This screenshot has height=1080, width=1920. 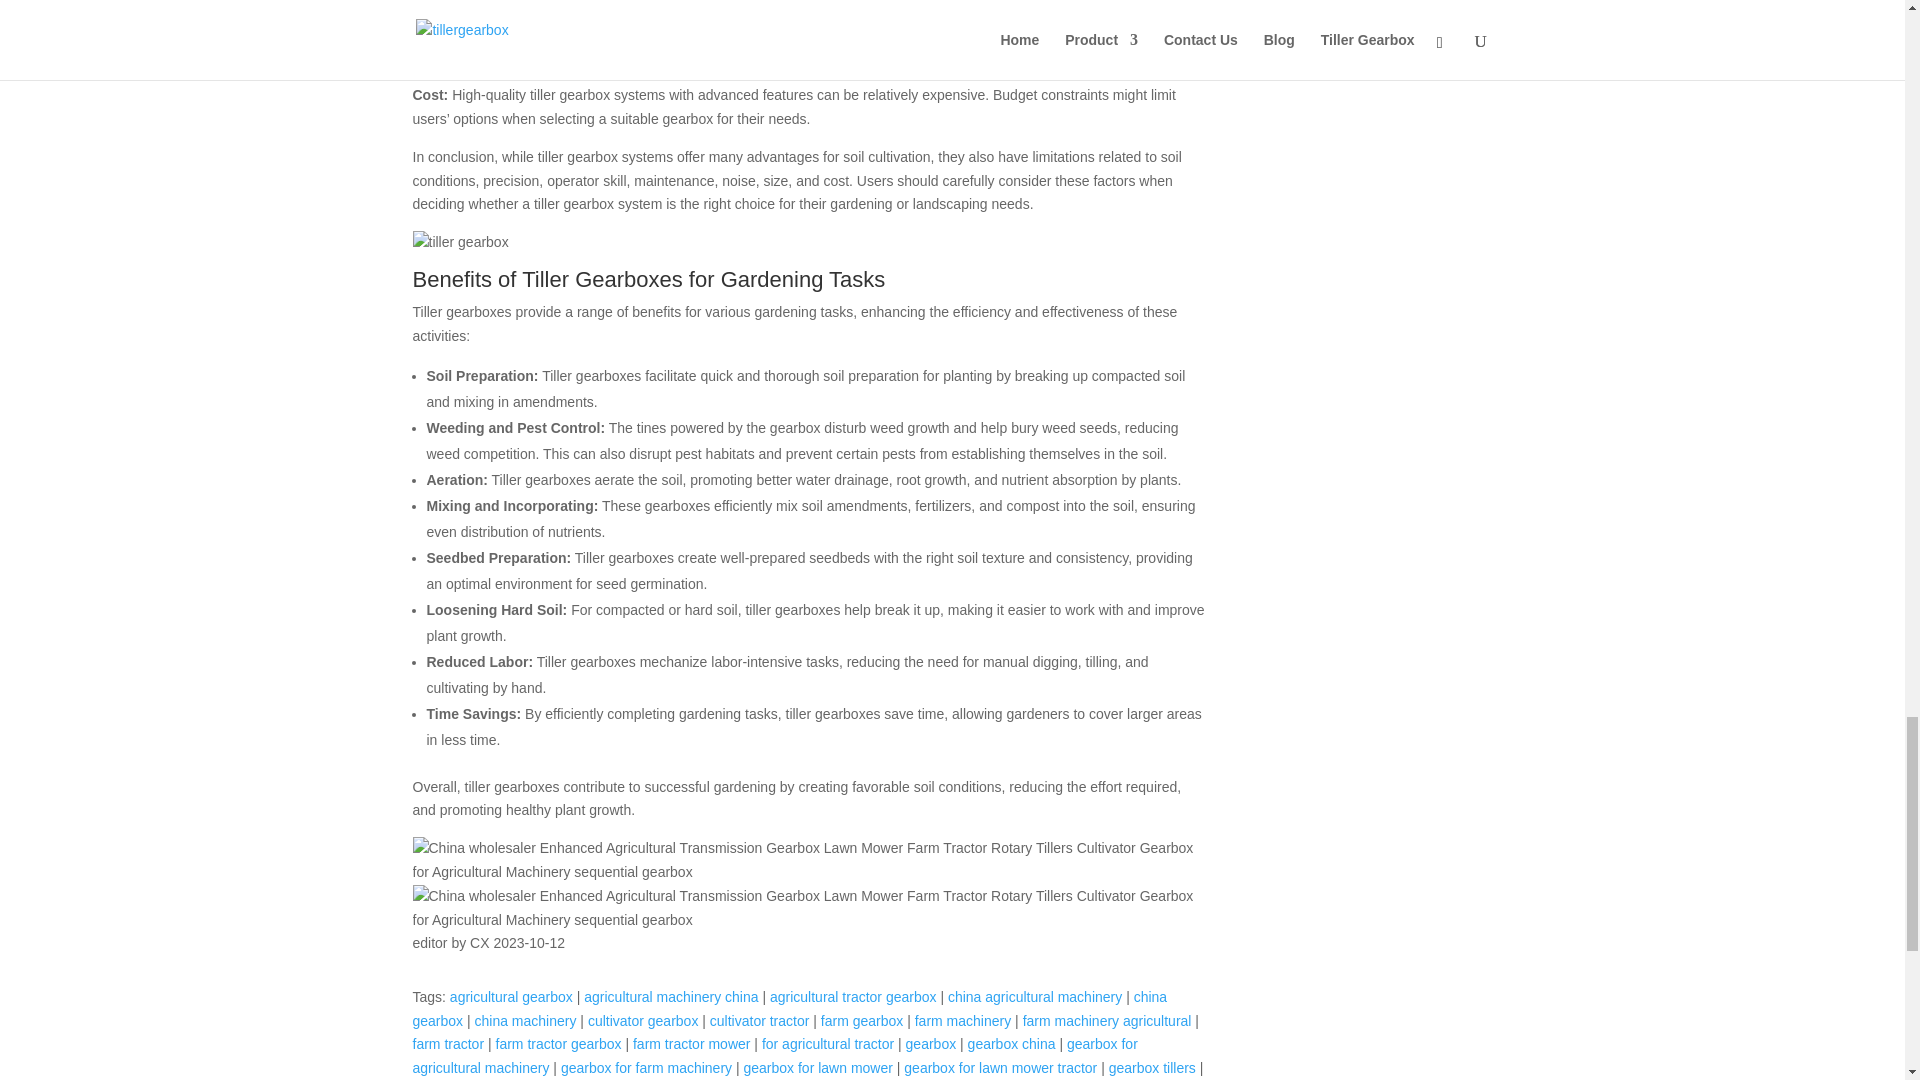 I want to click on china agricultural machinery, so click(x=1034, y=997).